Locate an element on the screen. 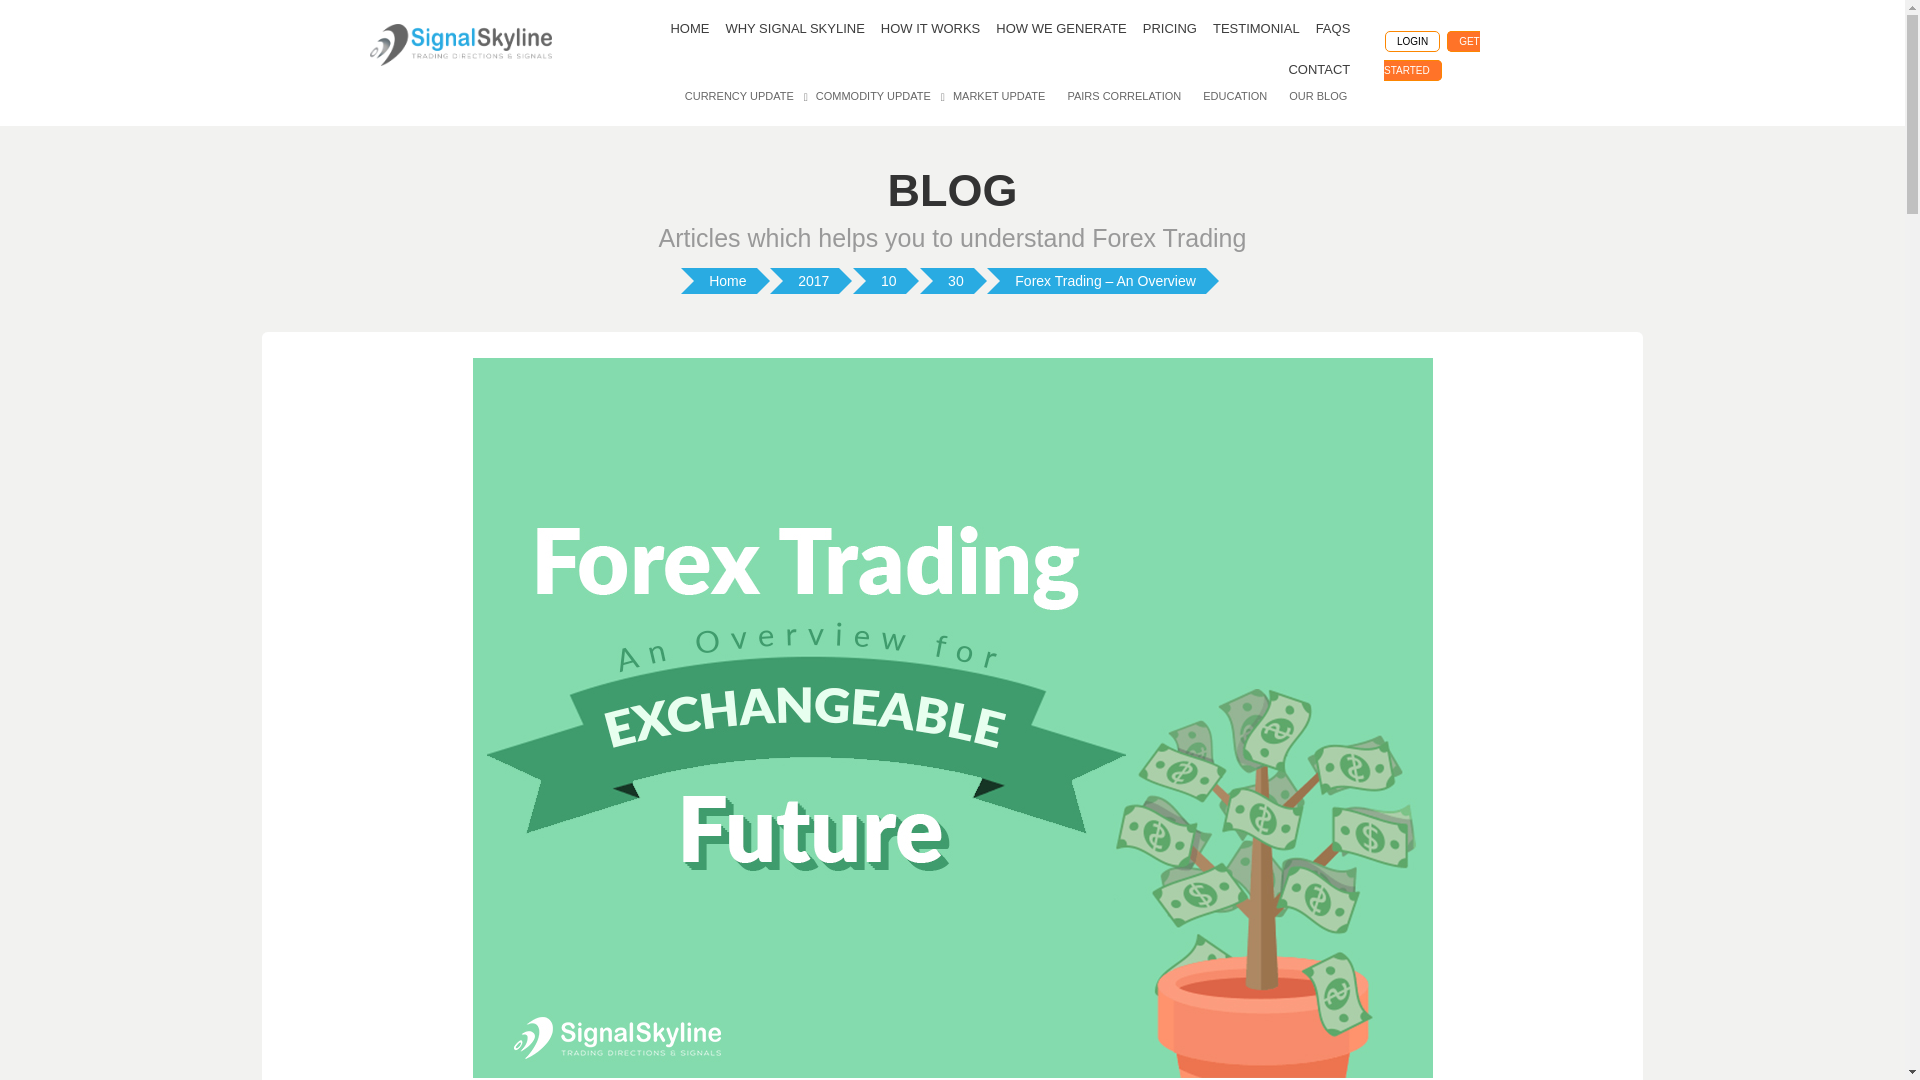 The height and width of the screenshot is (1080, 1920). How It Works is located at coordinates (930, 28).